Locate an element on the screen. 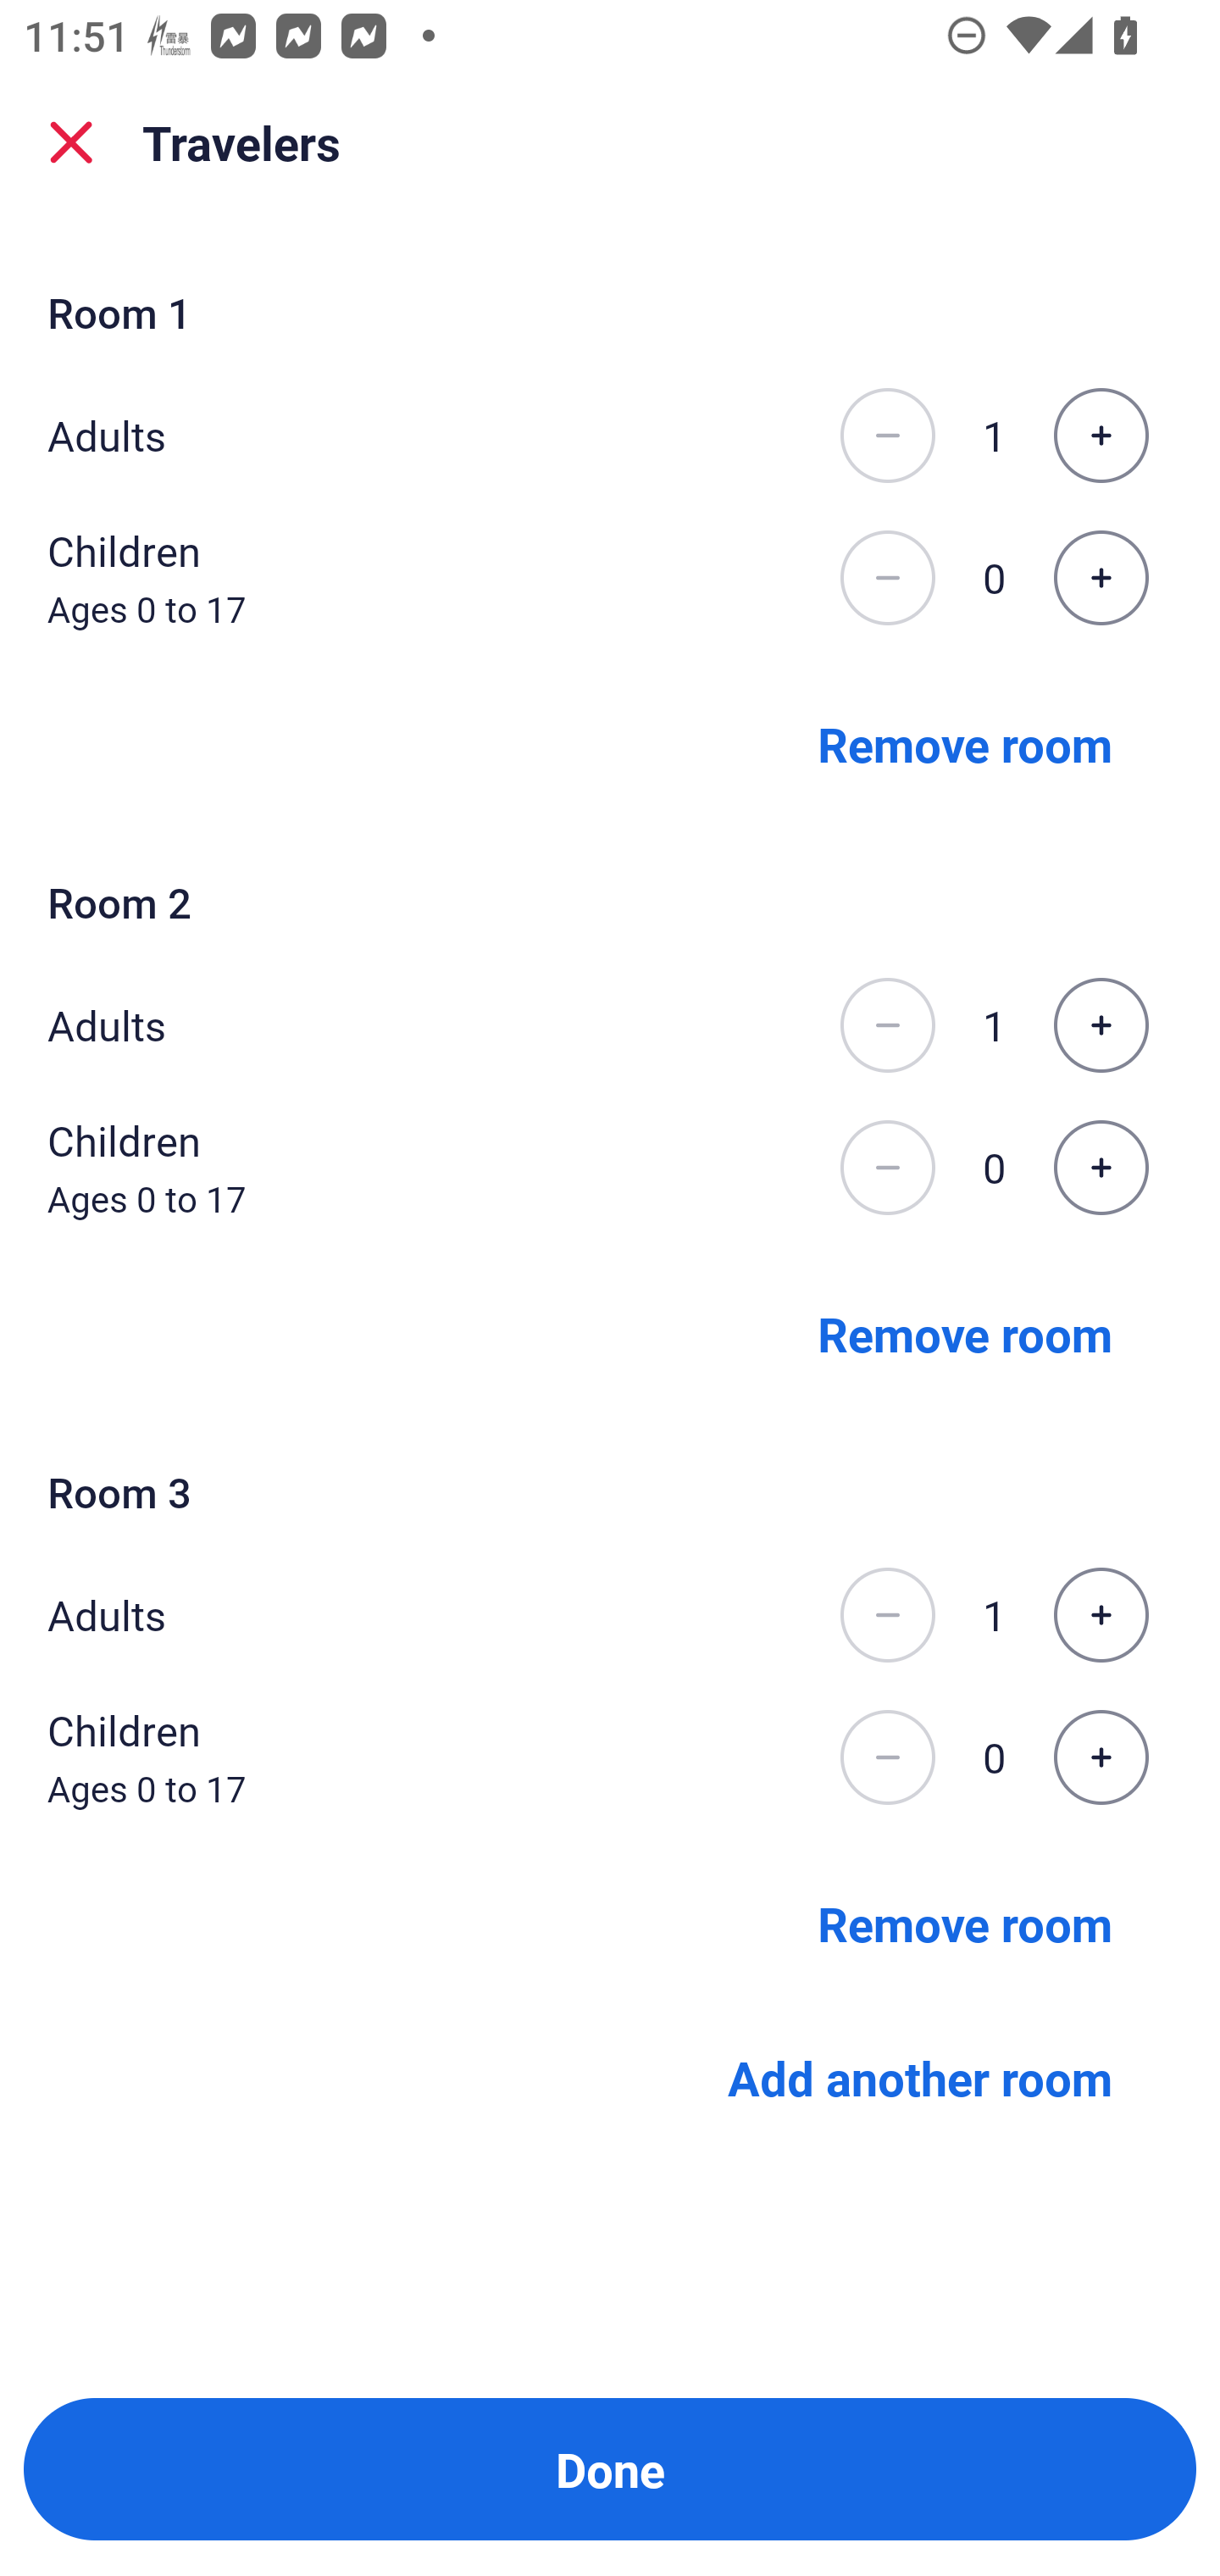 The image size is (1220, 2576). Decrease the number of children is located at coordinates (887, 578).